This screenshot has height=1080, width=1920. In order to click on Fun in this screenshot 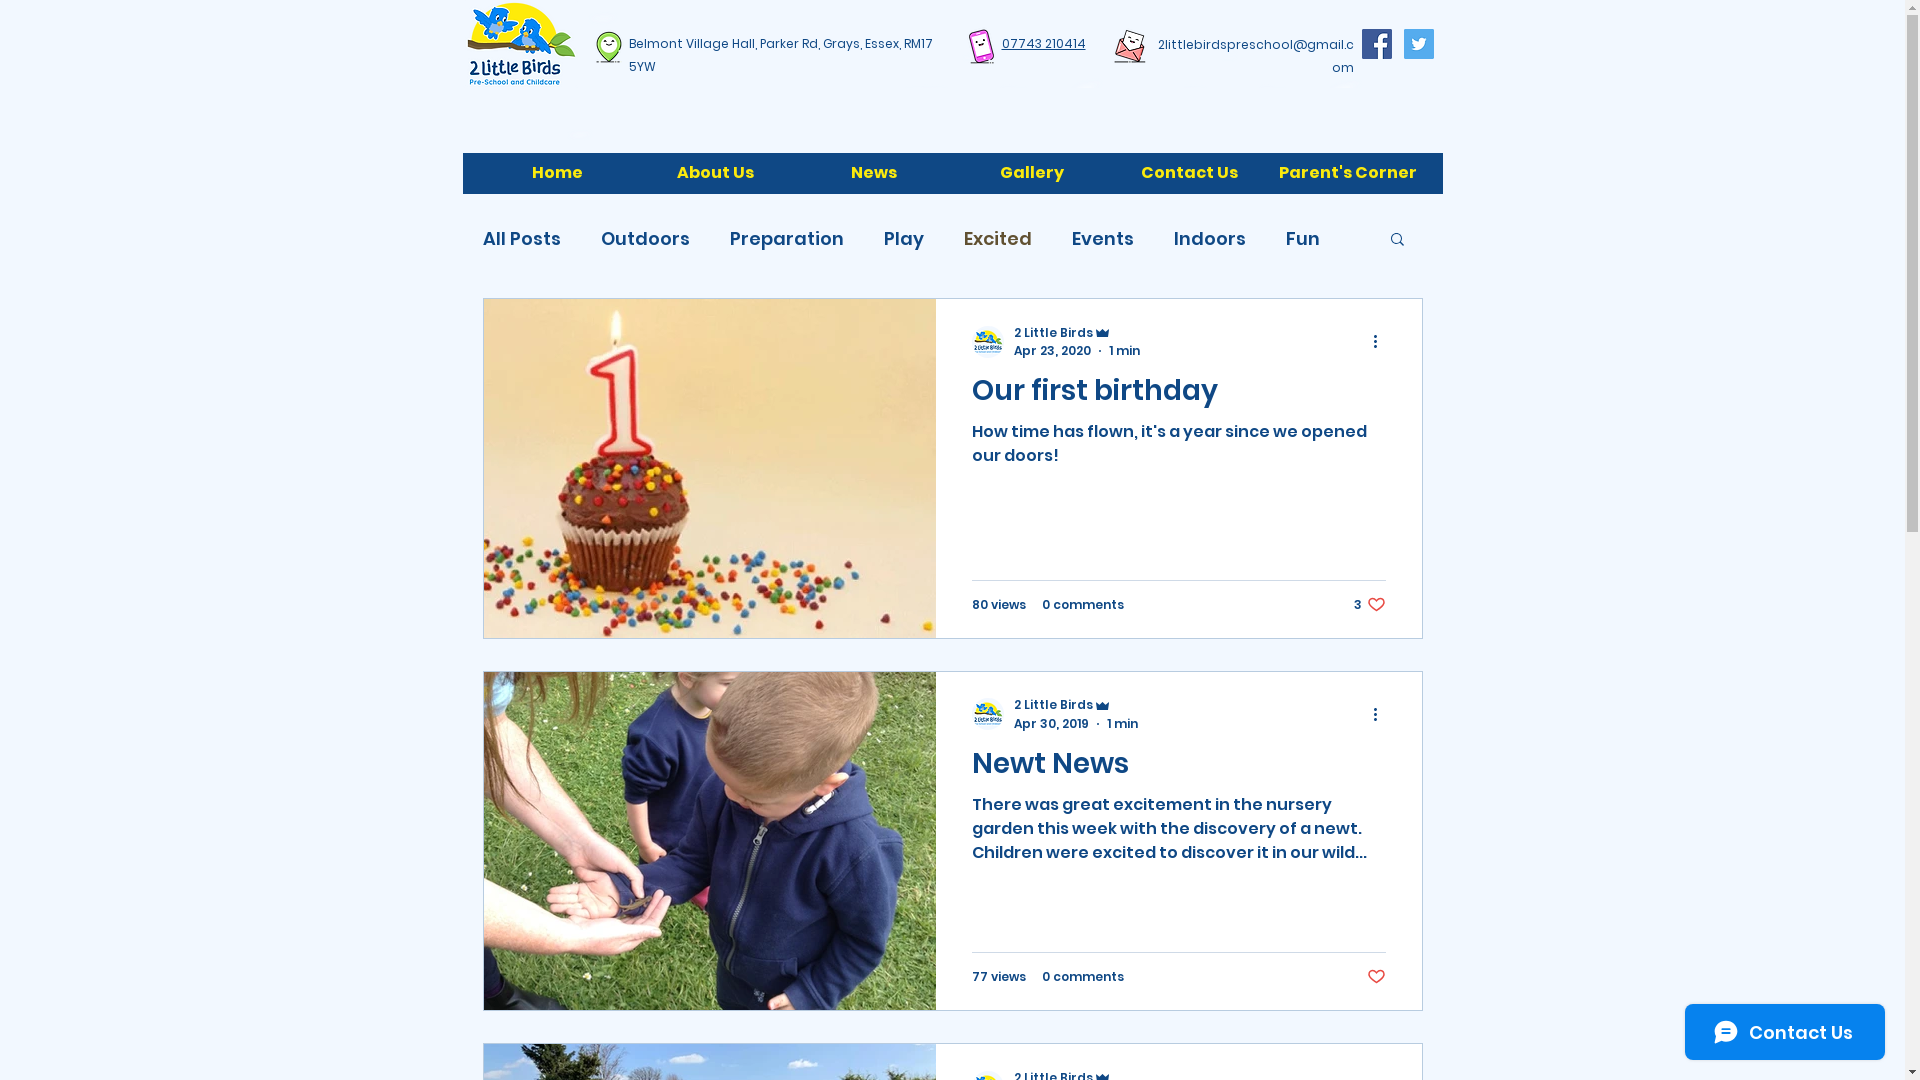, I will do `click(1303, 238)`.